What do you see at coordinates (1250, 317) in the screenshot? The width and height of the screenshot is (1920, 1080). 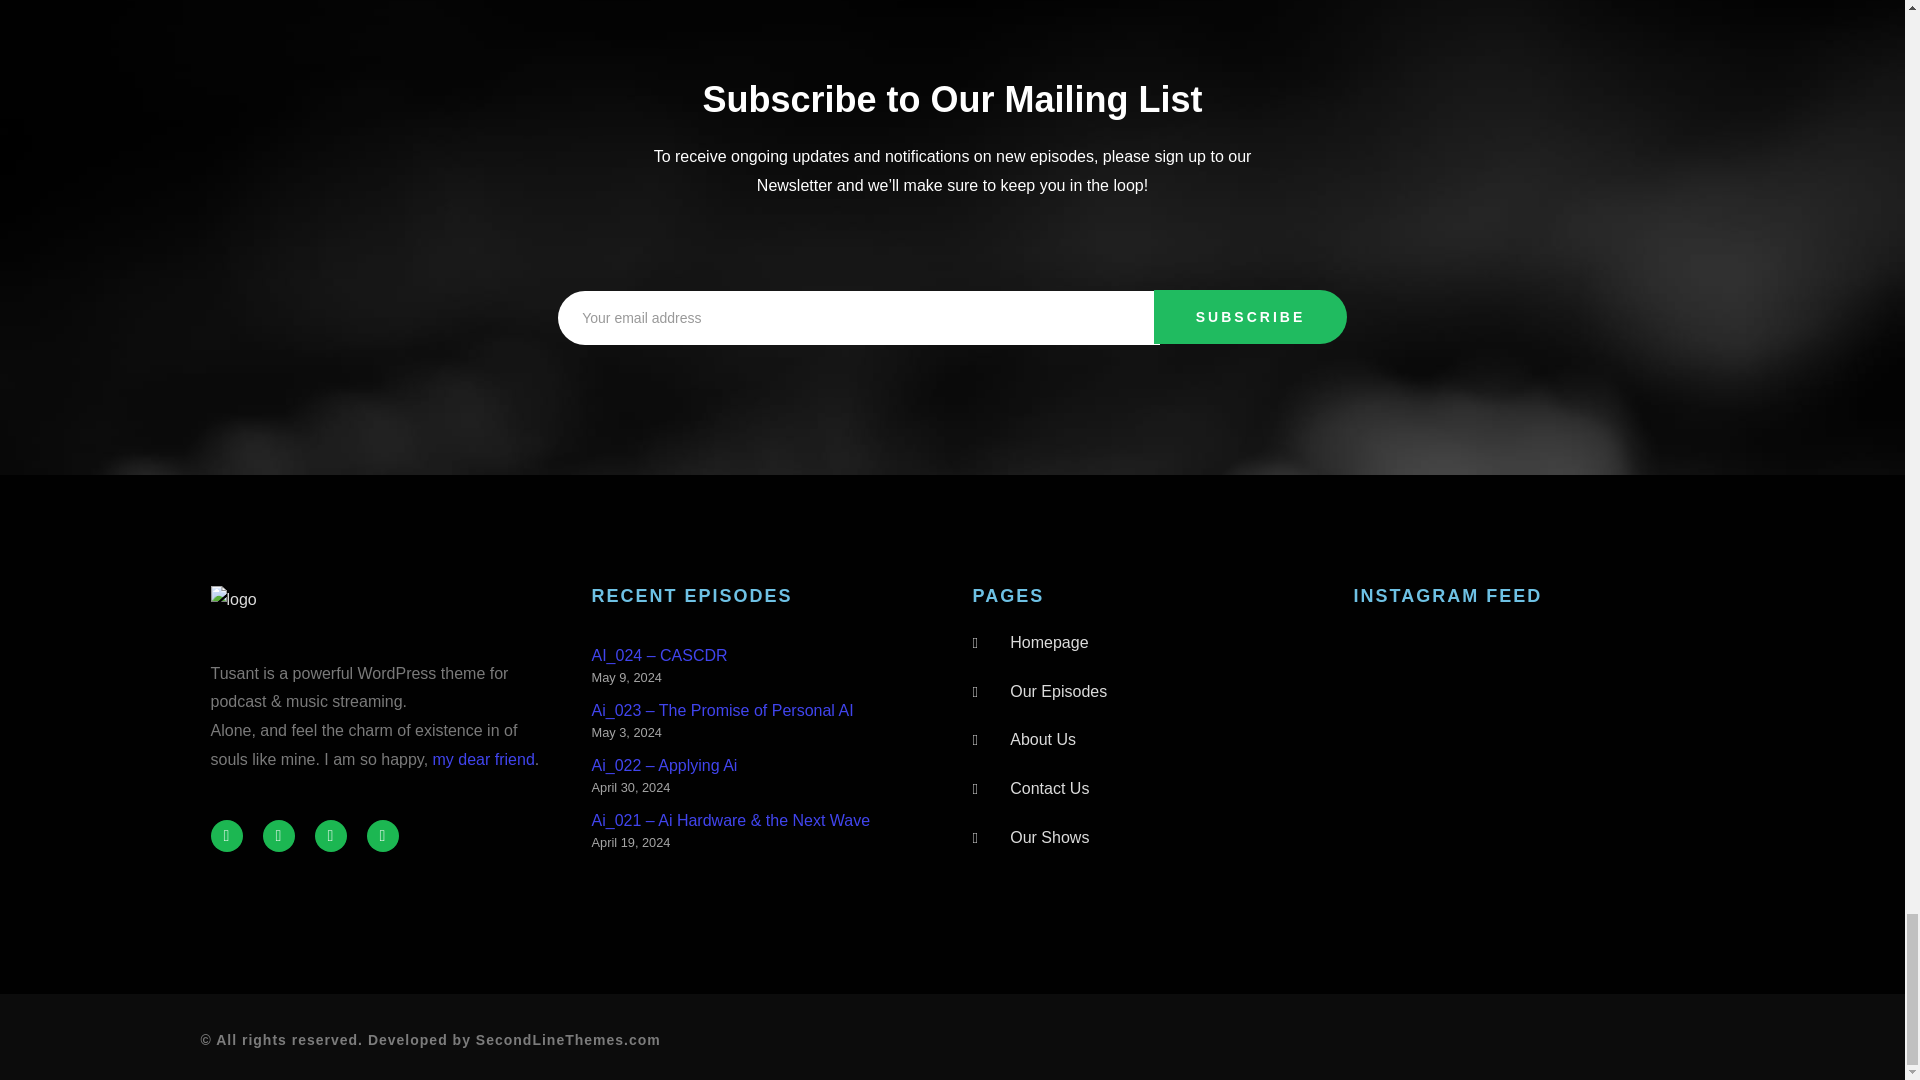 I see `Subscribe` at bounding box center [1250, 317].